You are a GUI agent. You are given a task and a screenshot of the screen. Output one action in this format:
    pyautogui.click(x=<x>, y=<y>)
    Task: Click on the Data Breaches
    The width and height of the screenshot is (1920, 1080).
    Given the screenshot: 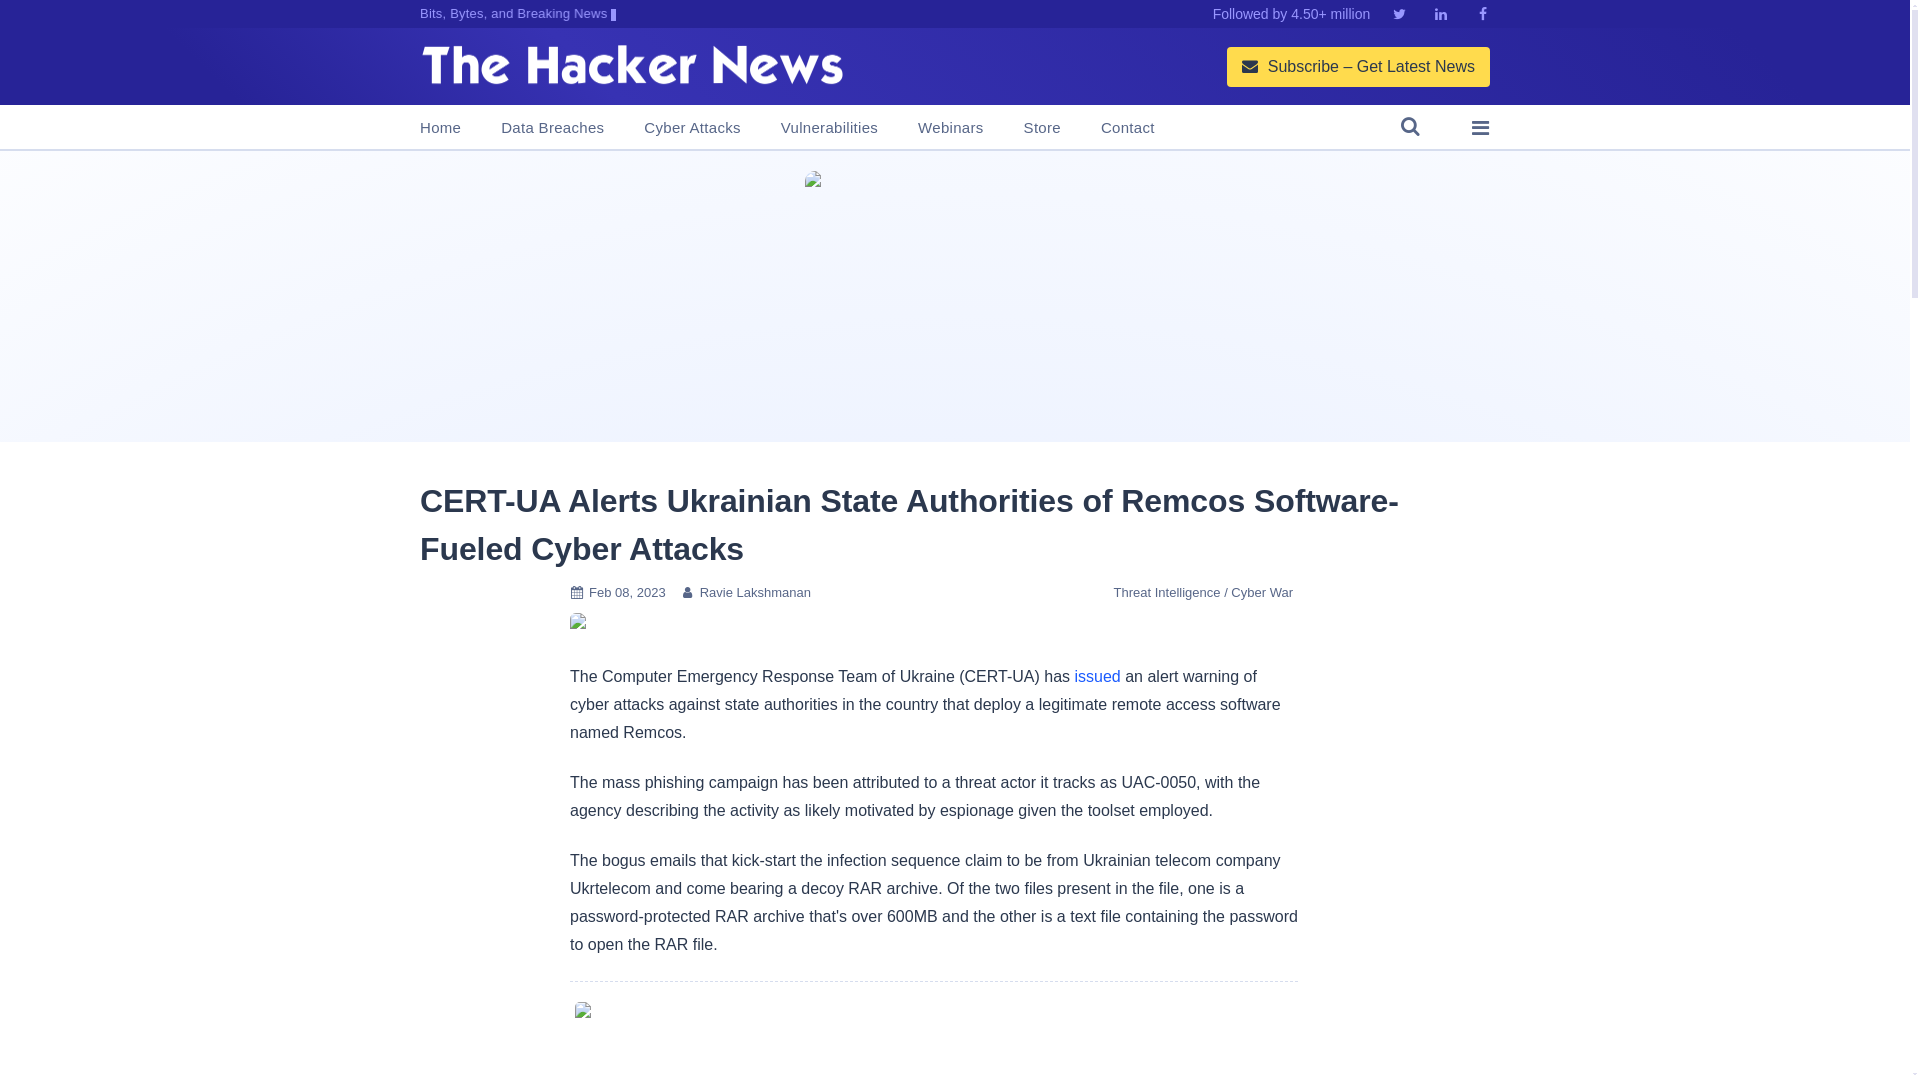 What is the action you would take?
    pyautogui.click(x=552, y=128)
    